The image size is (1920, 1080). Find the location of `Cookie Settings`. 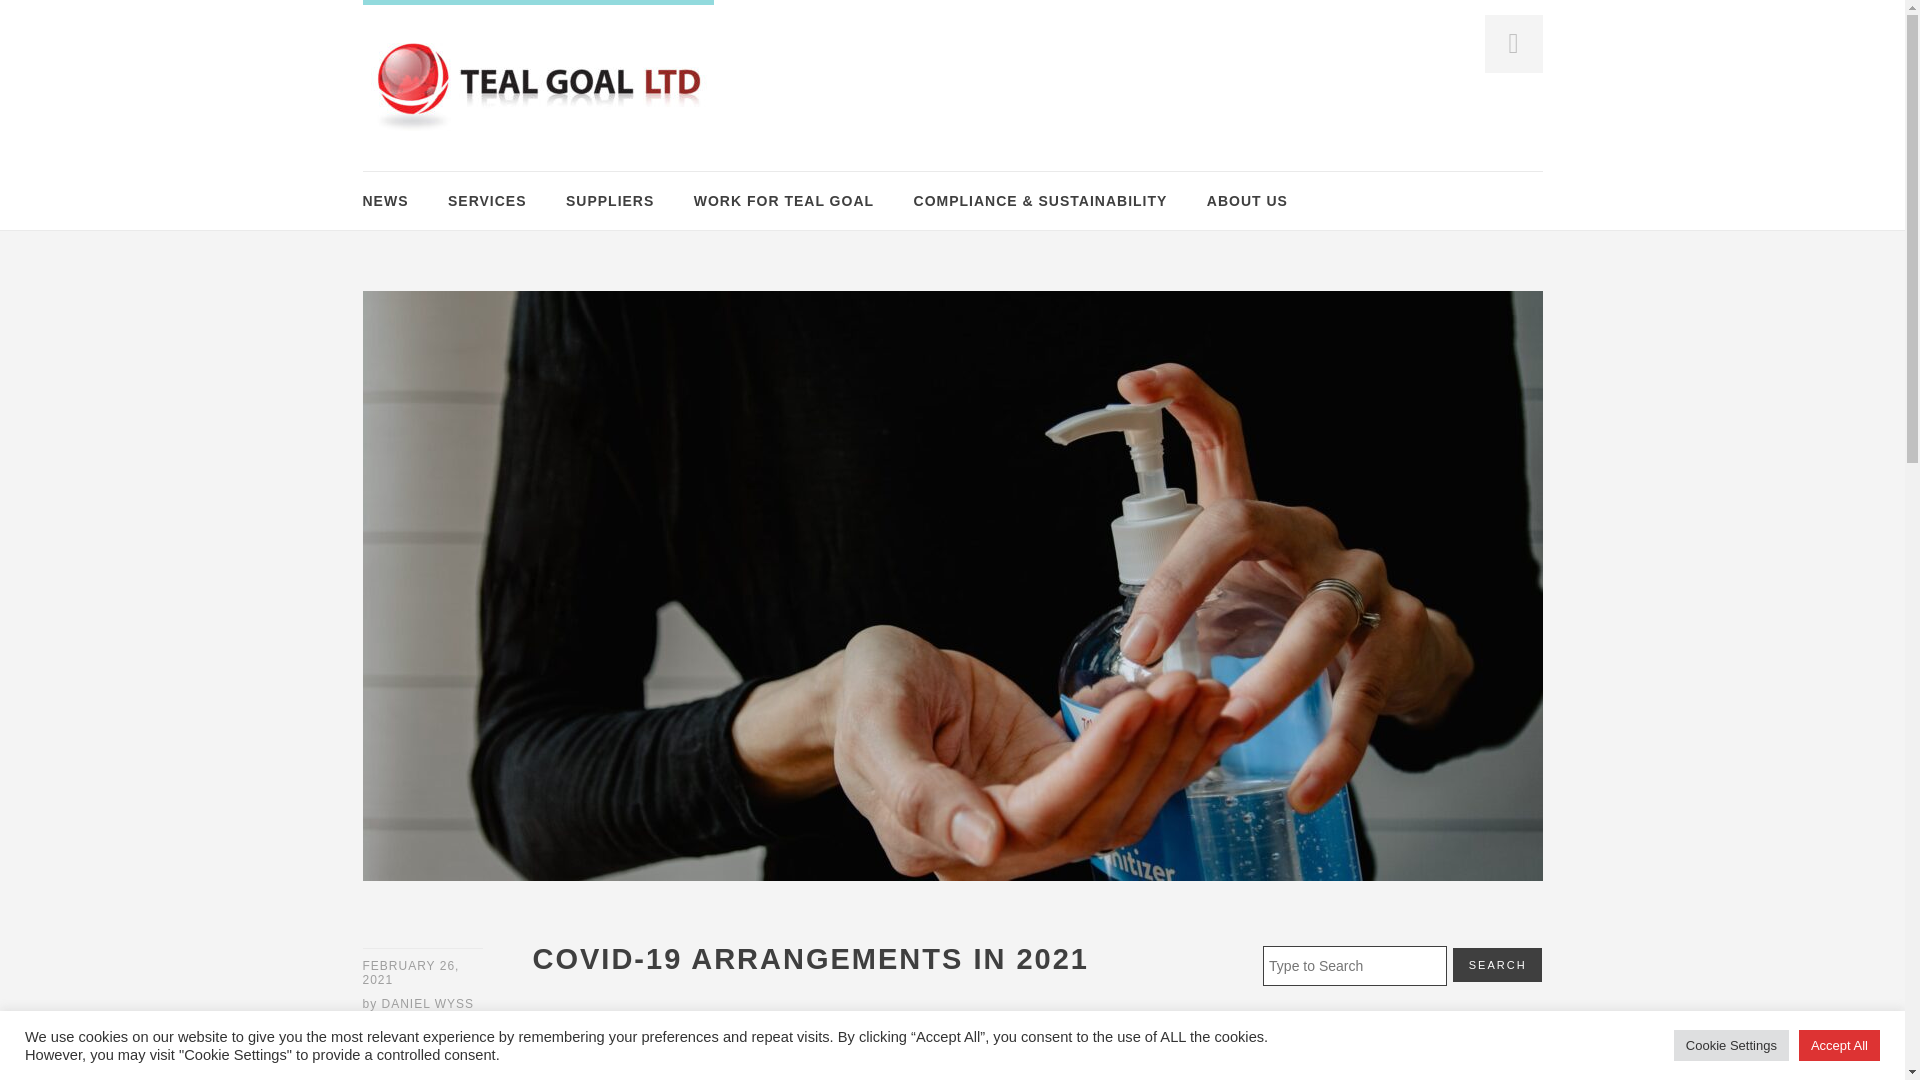

Cookie Settings is located at coordinates (1732, 1045).